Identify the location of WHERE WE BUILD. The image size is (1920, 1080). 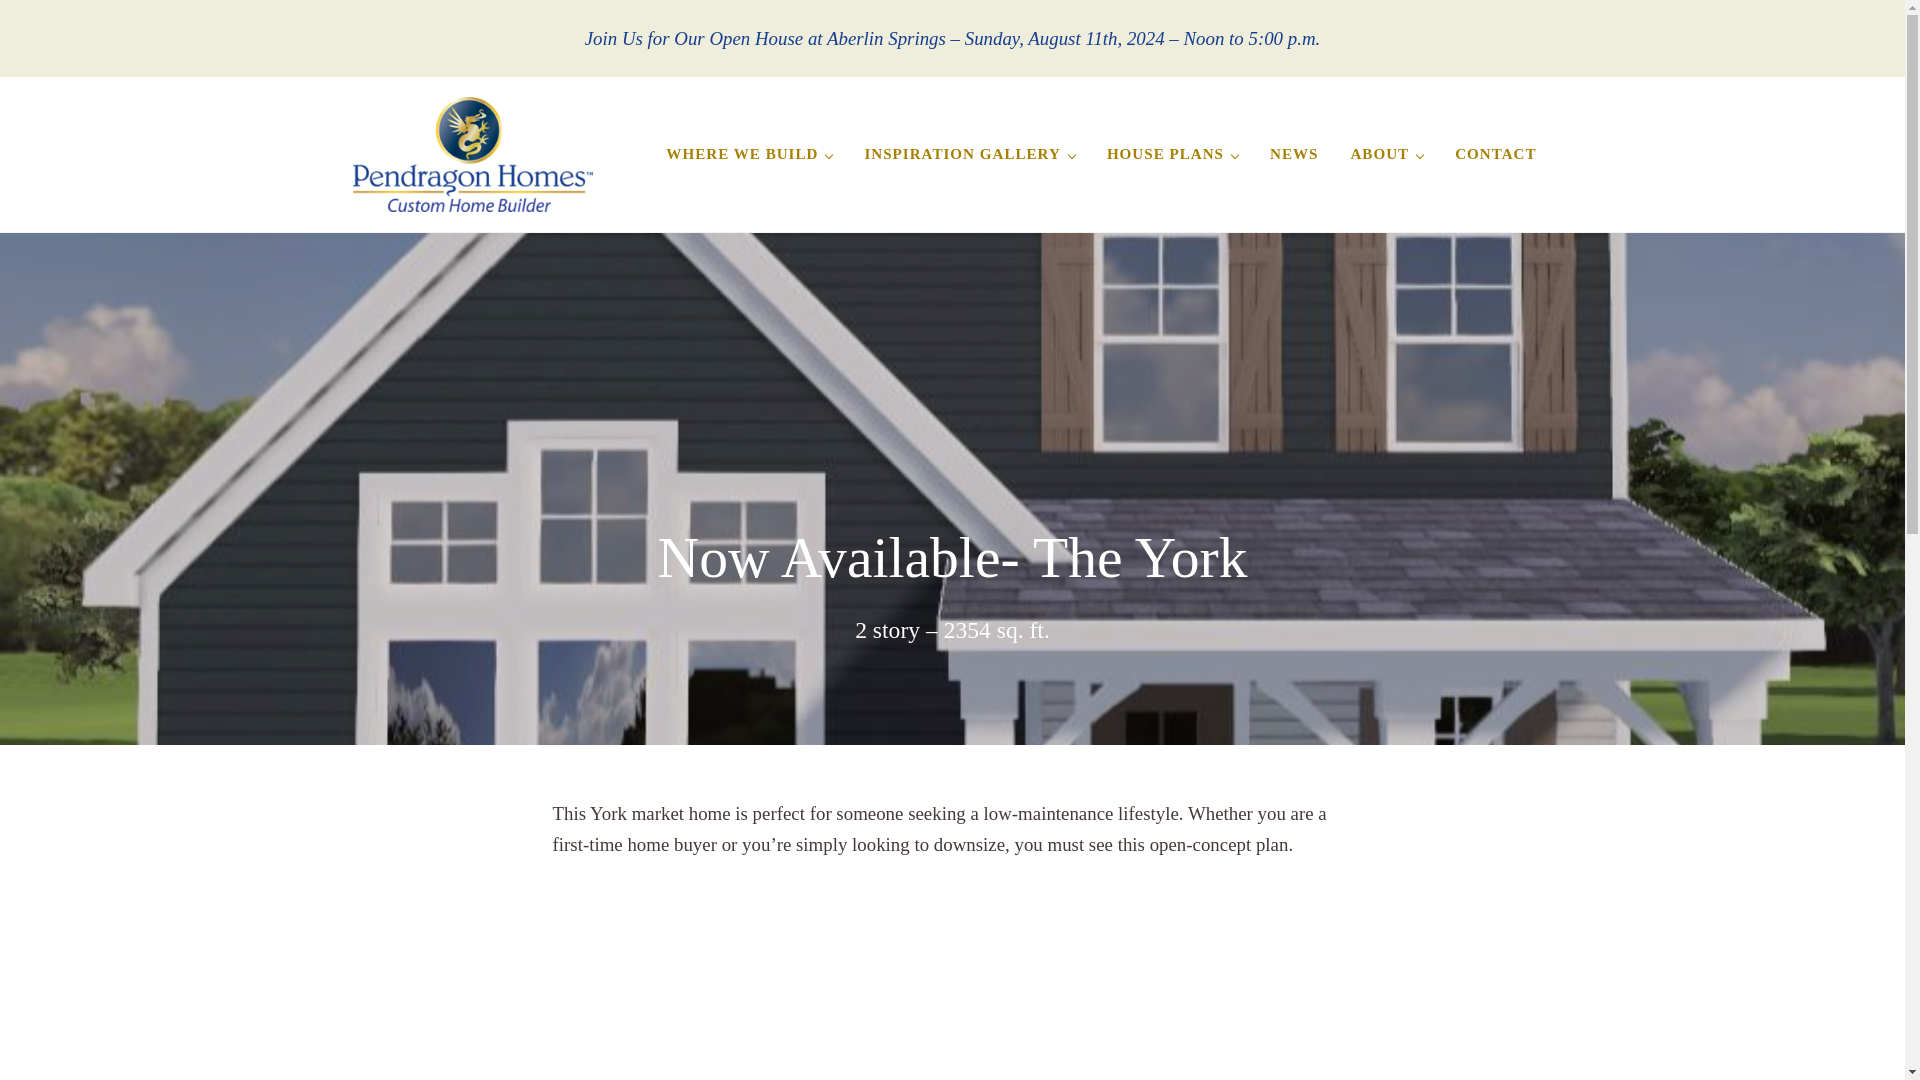
(749, 154).